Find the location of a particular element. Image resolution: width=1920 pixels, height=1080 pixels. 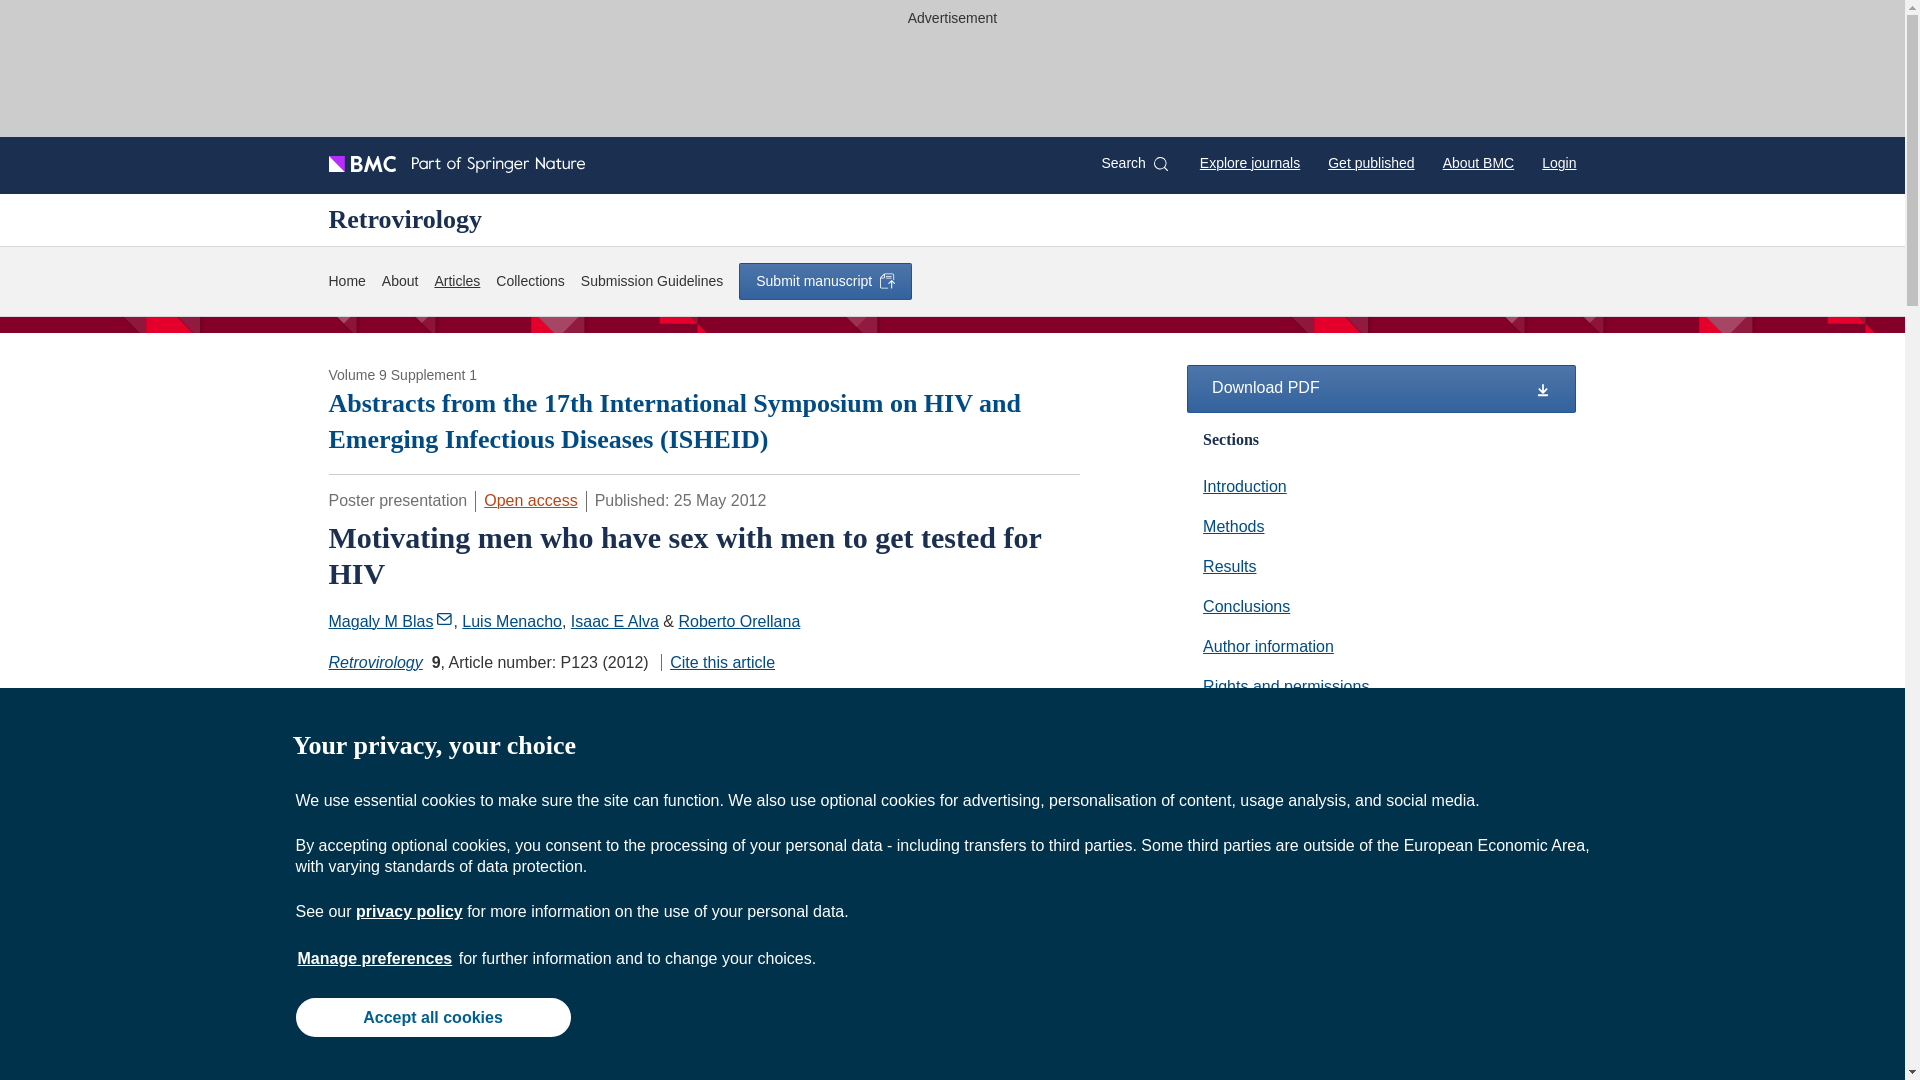

Home is located at coordinates (346, 281).